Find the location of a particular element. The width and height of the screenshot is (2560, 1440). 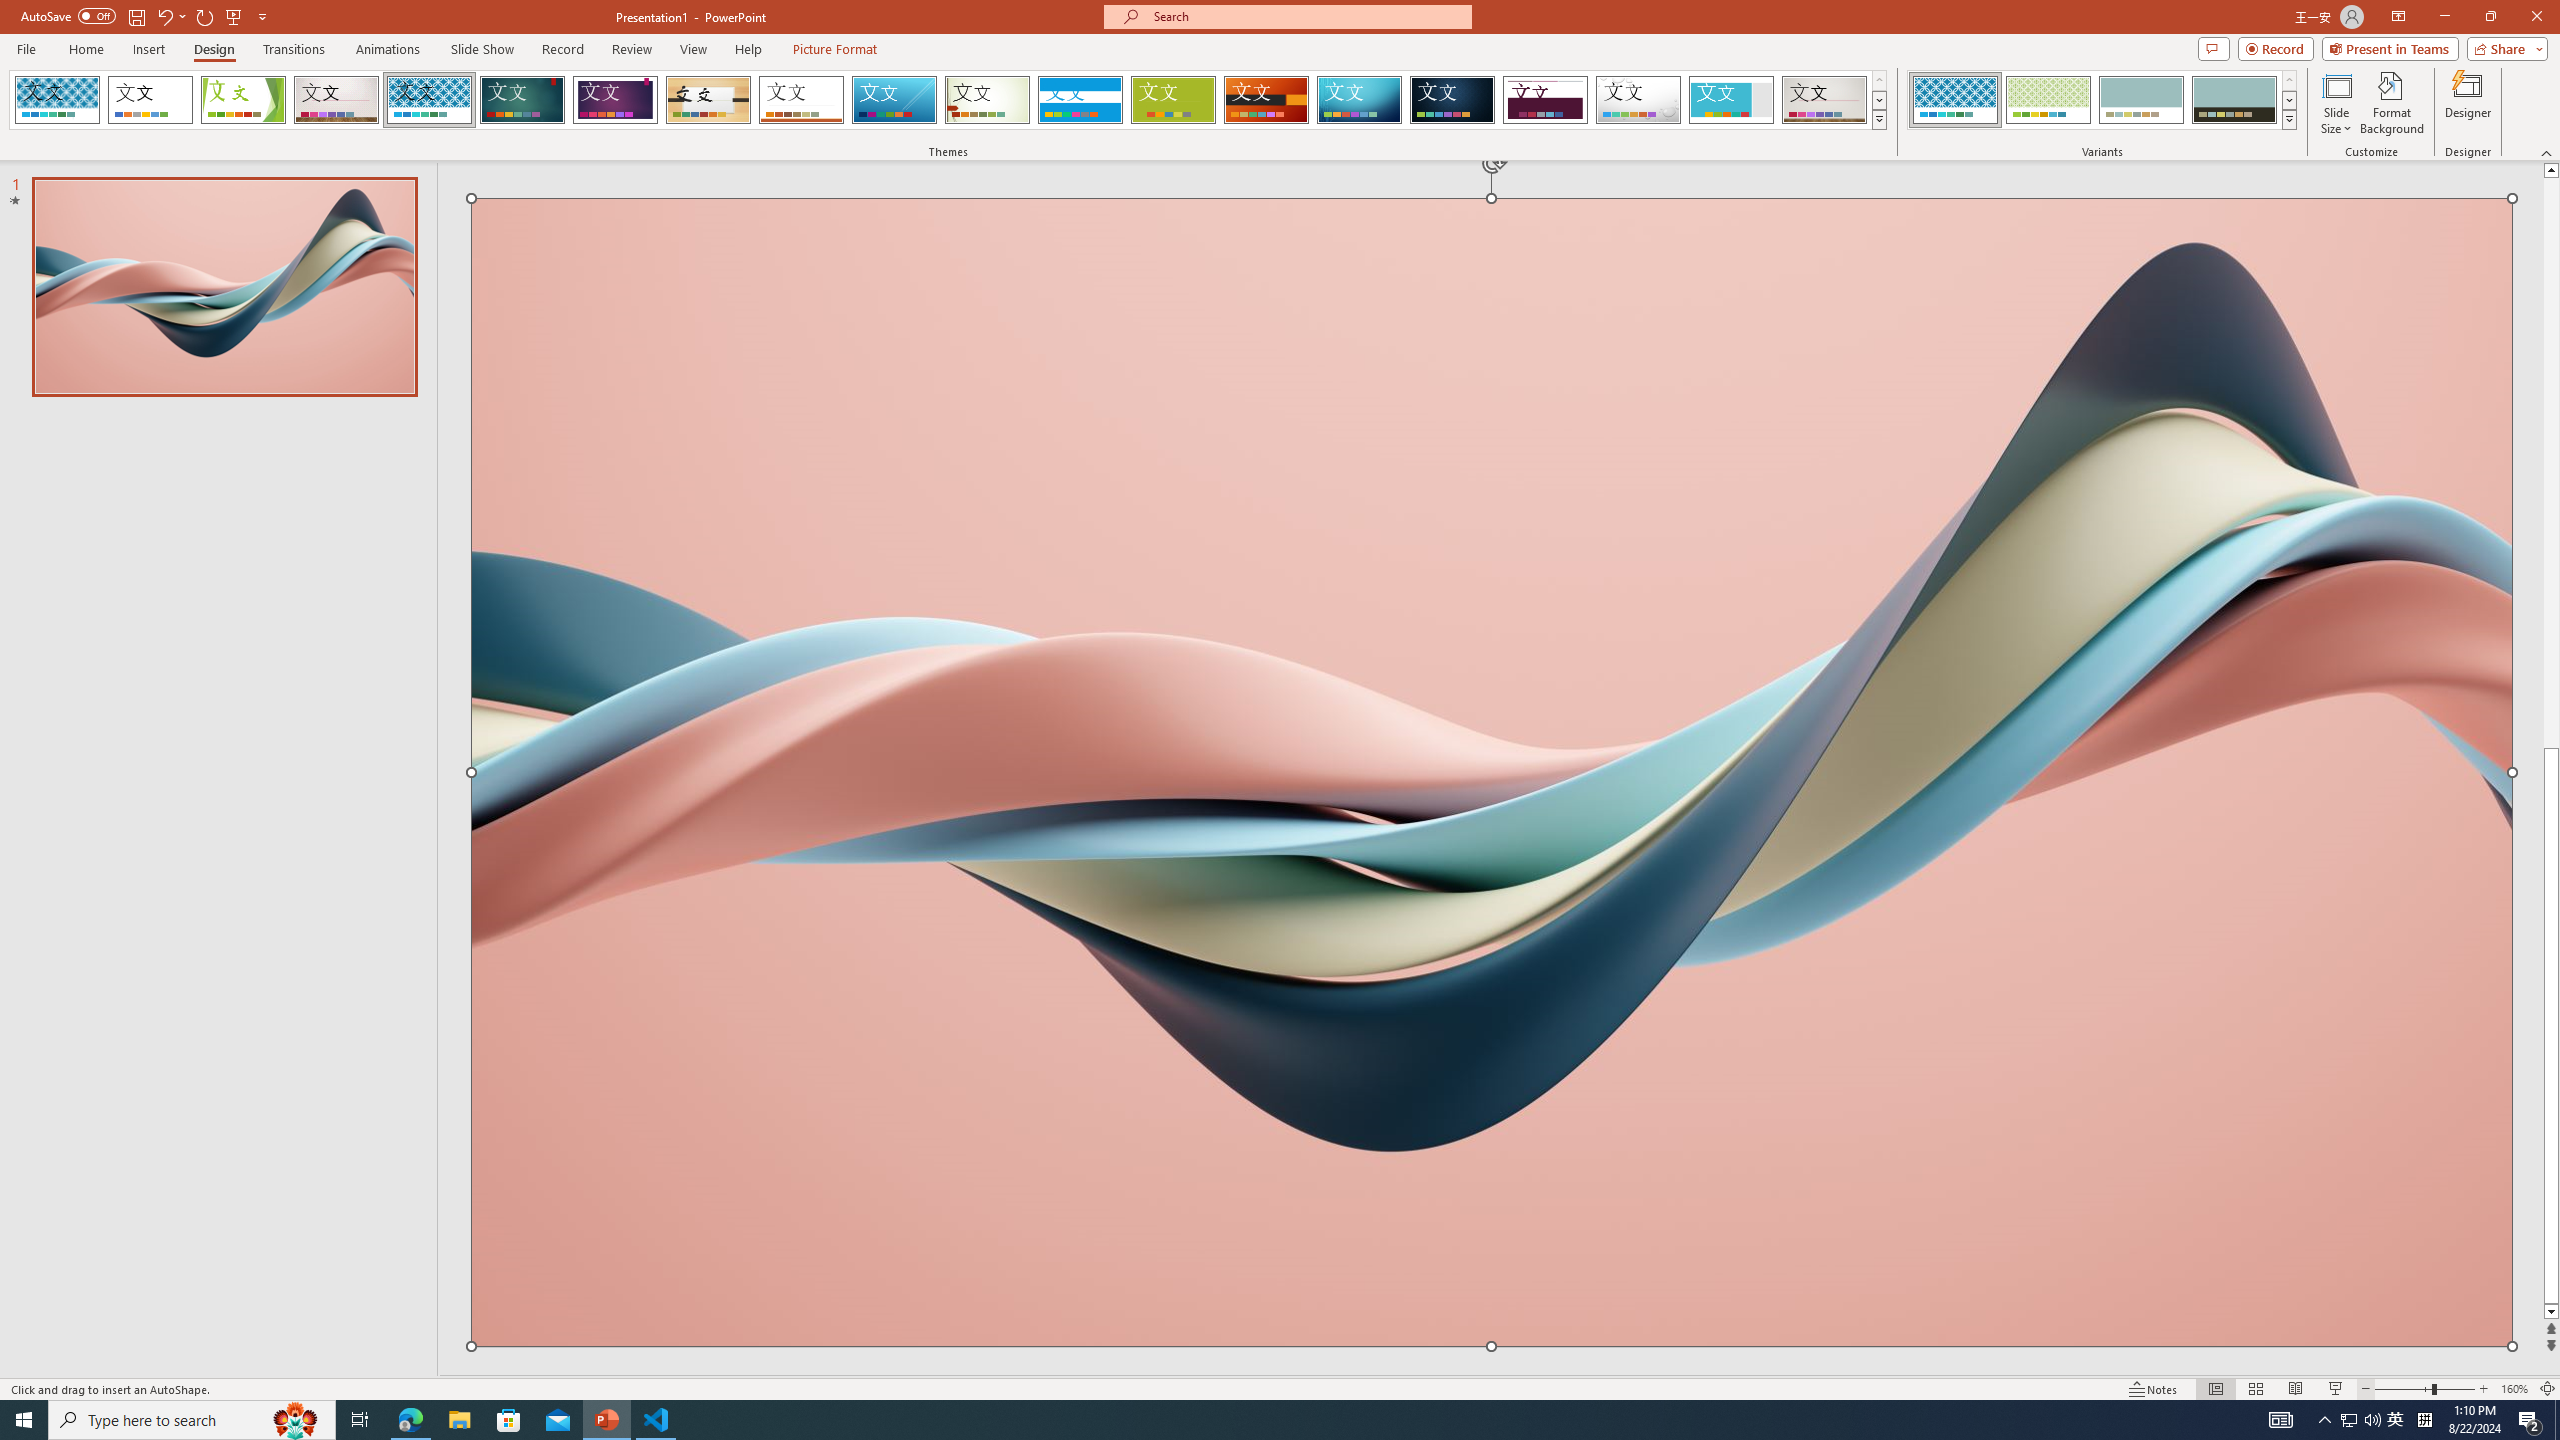

AutomationID: SlideThemesGallery is located at coordinates (948, 100).